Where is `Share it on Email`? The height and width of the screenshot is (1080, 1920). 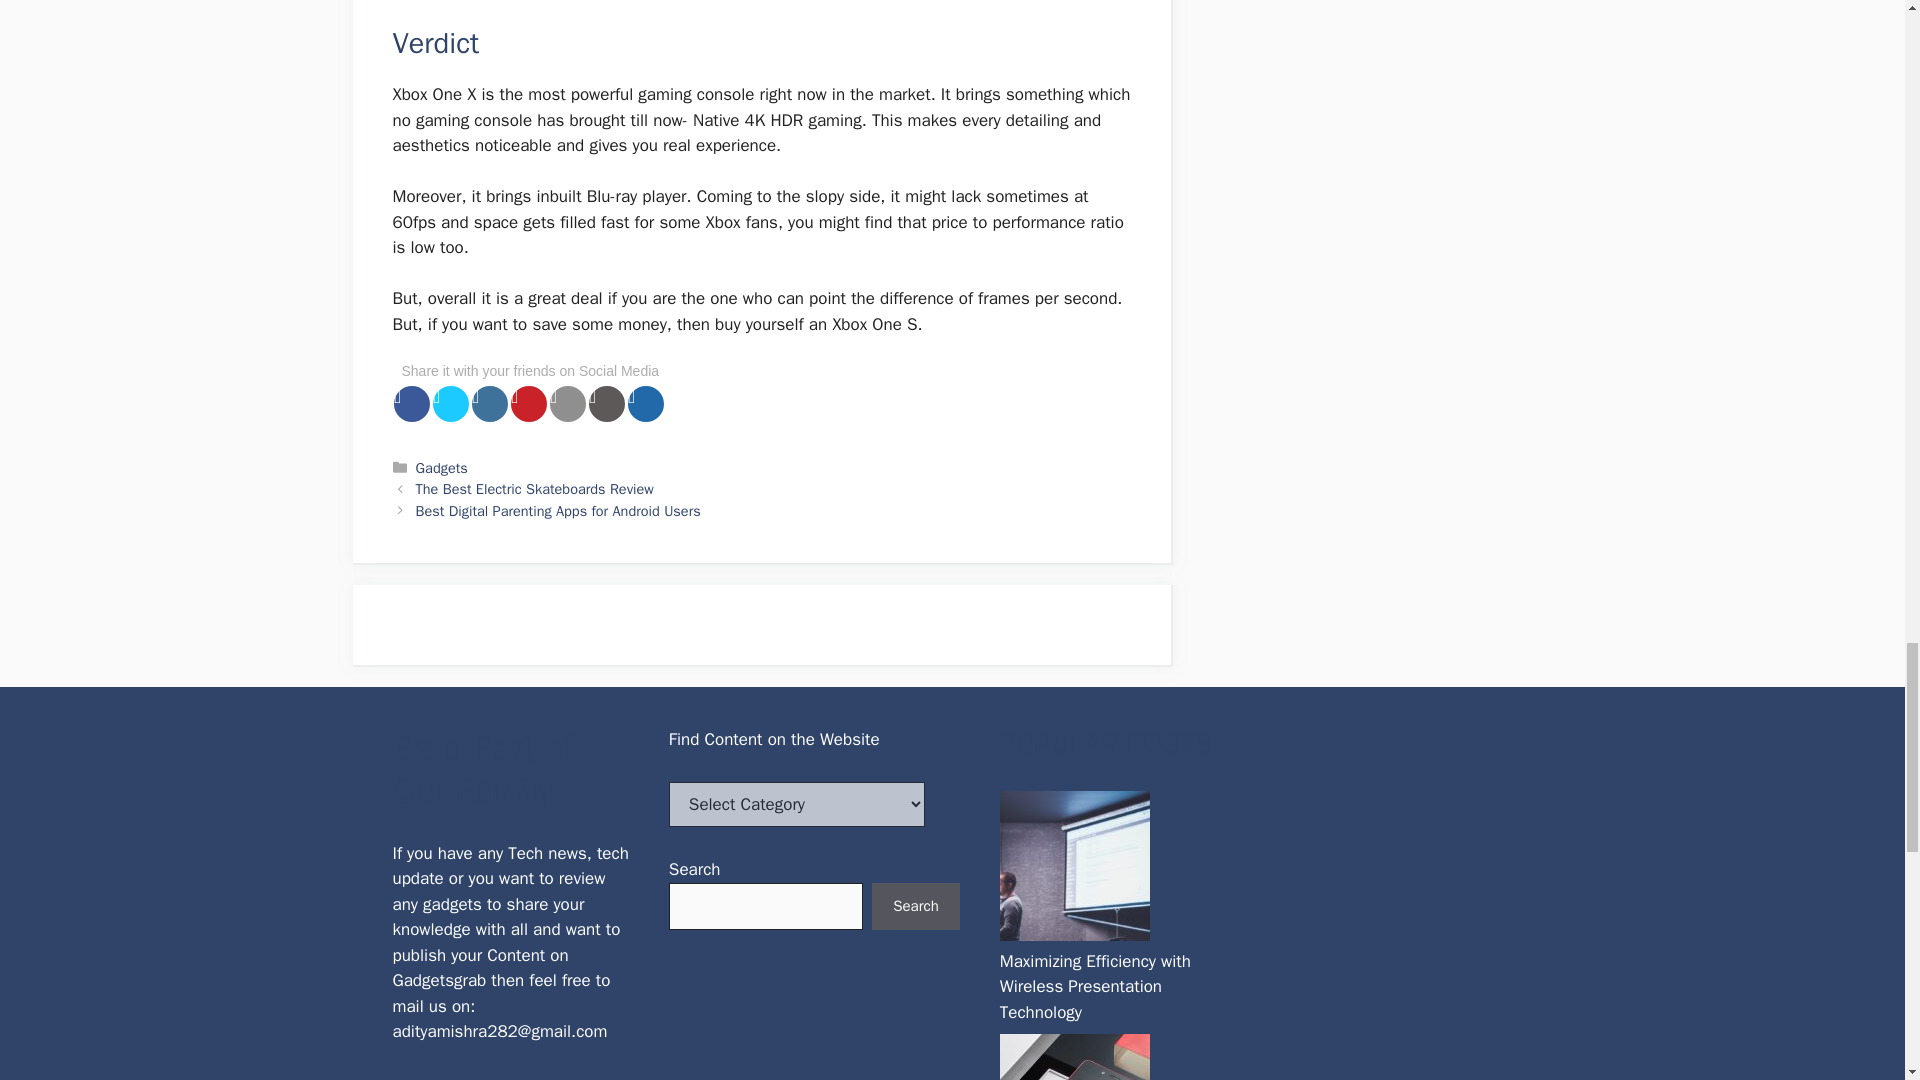 Share it on Email is located at coordinates (567, 404).